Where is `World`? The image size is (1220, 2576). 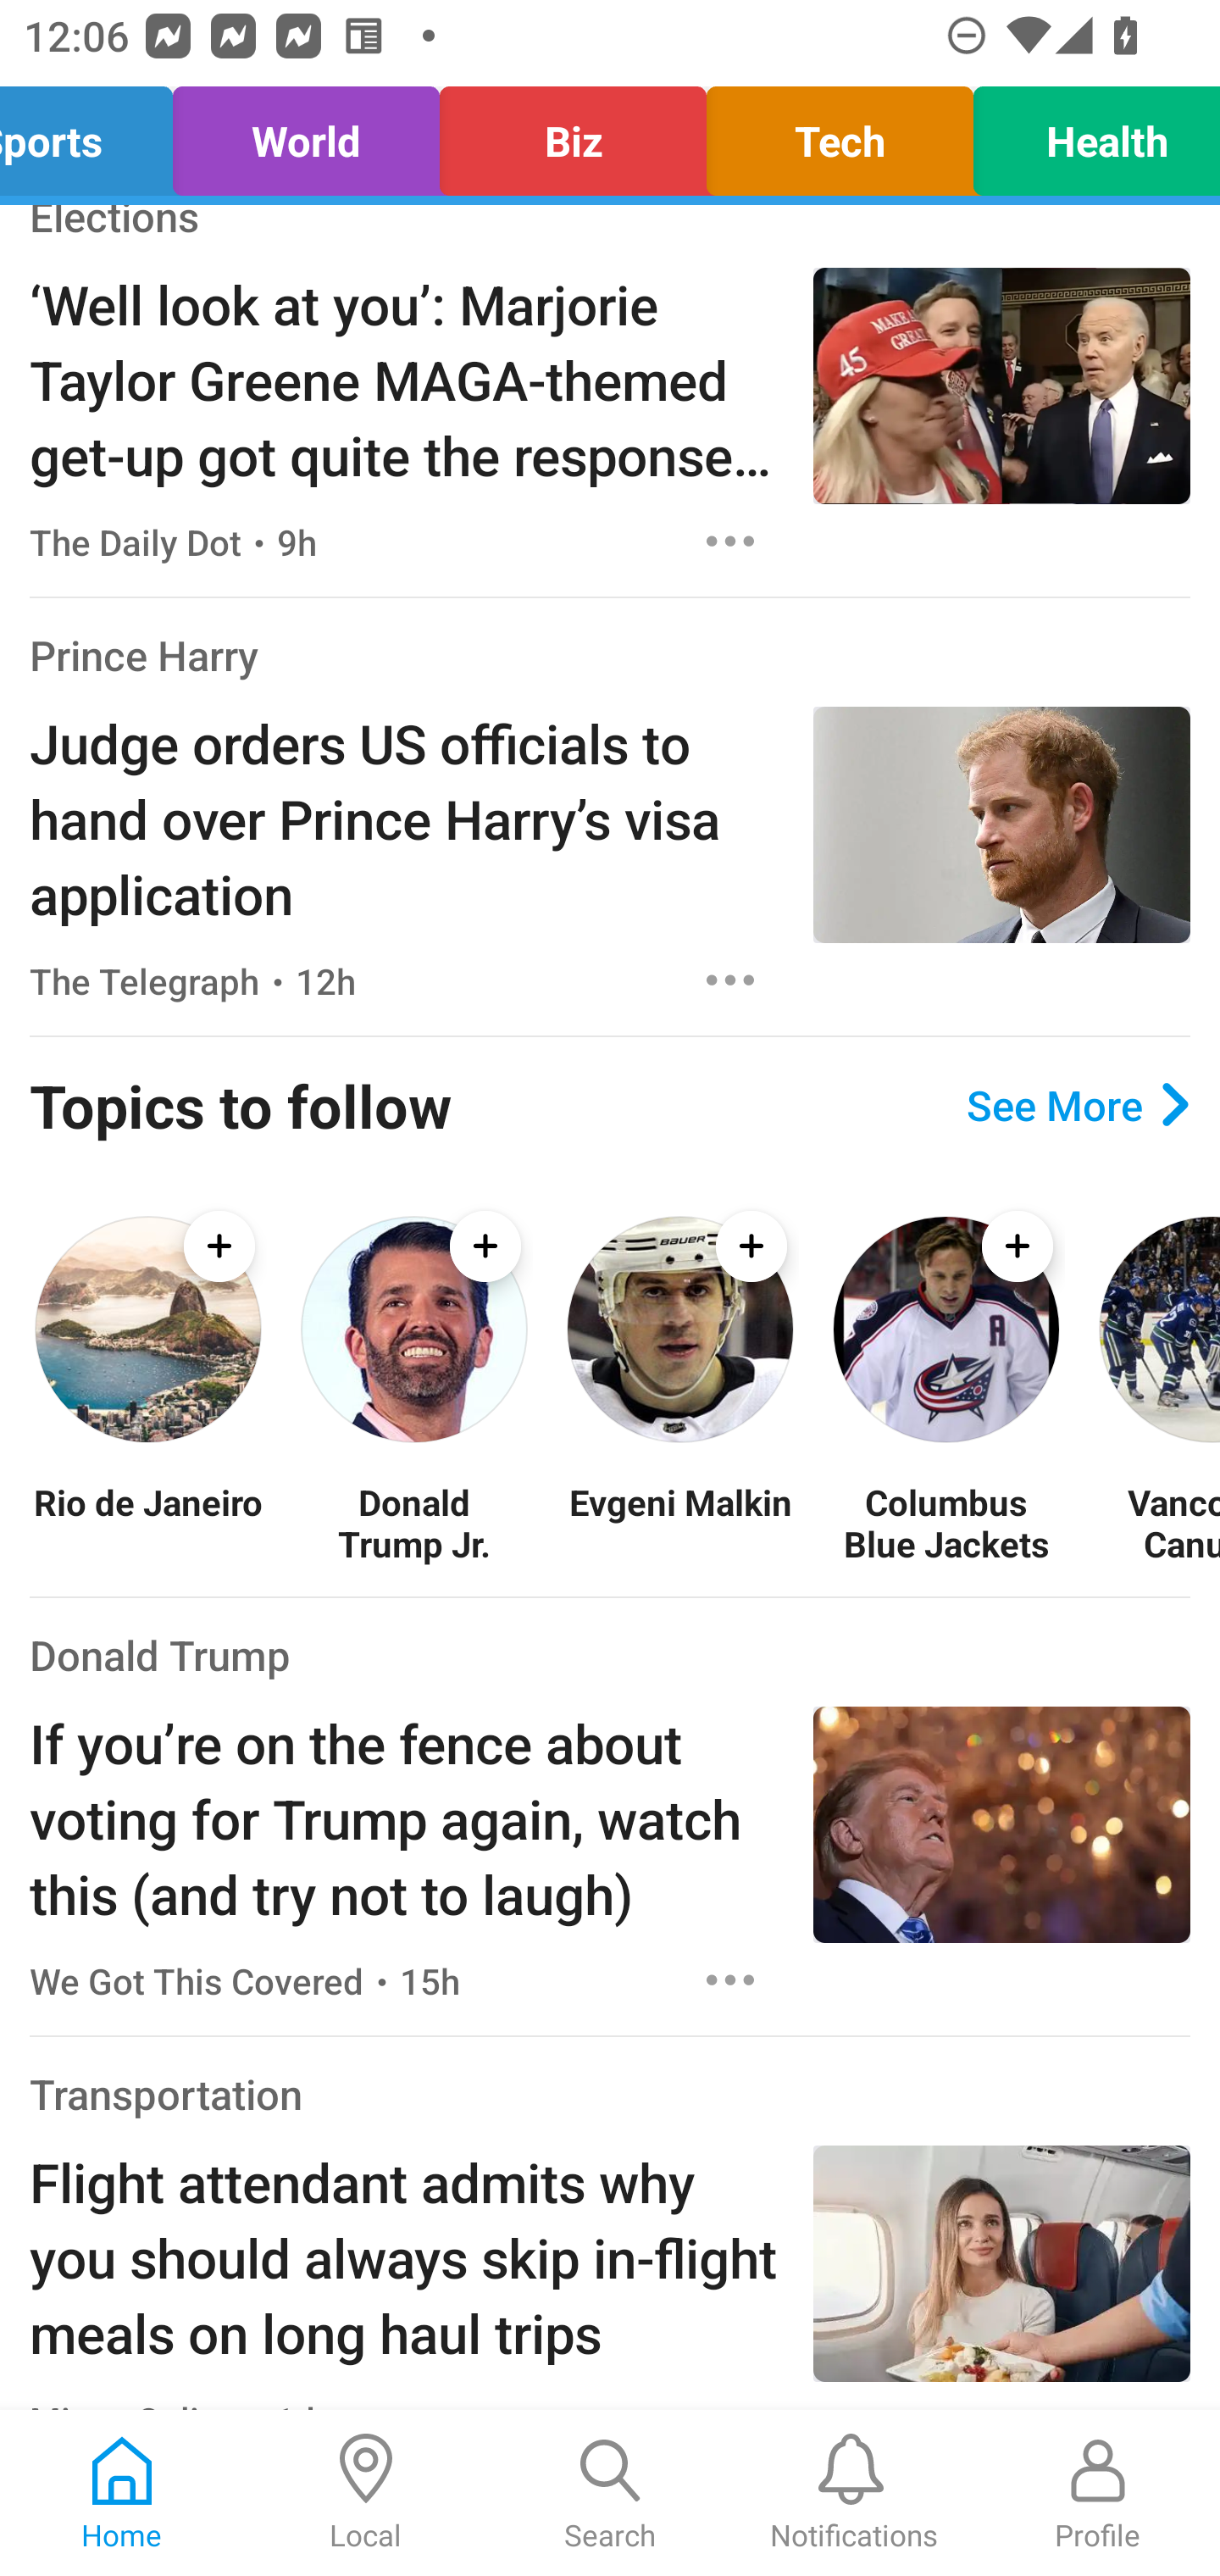
World is located at coordinates (306, 134).